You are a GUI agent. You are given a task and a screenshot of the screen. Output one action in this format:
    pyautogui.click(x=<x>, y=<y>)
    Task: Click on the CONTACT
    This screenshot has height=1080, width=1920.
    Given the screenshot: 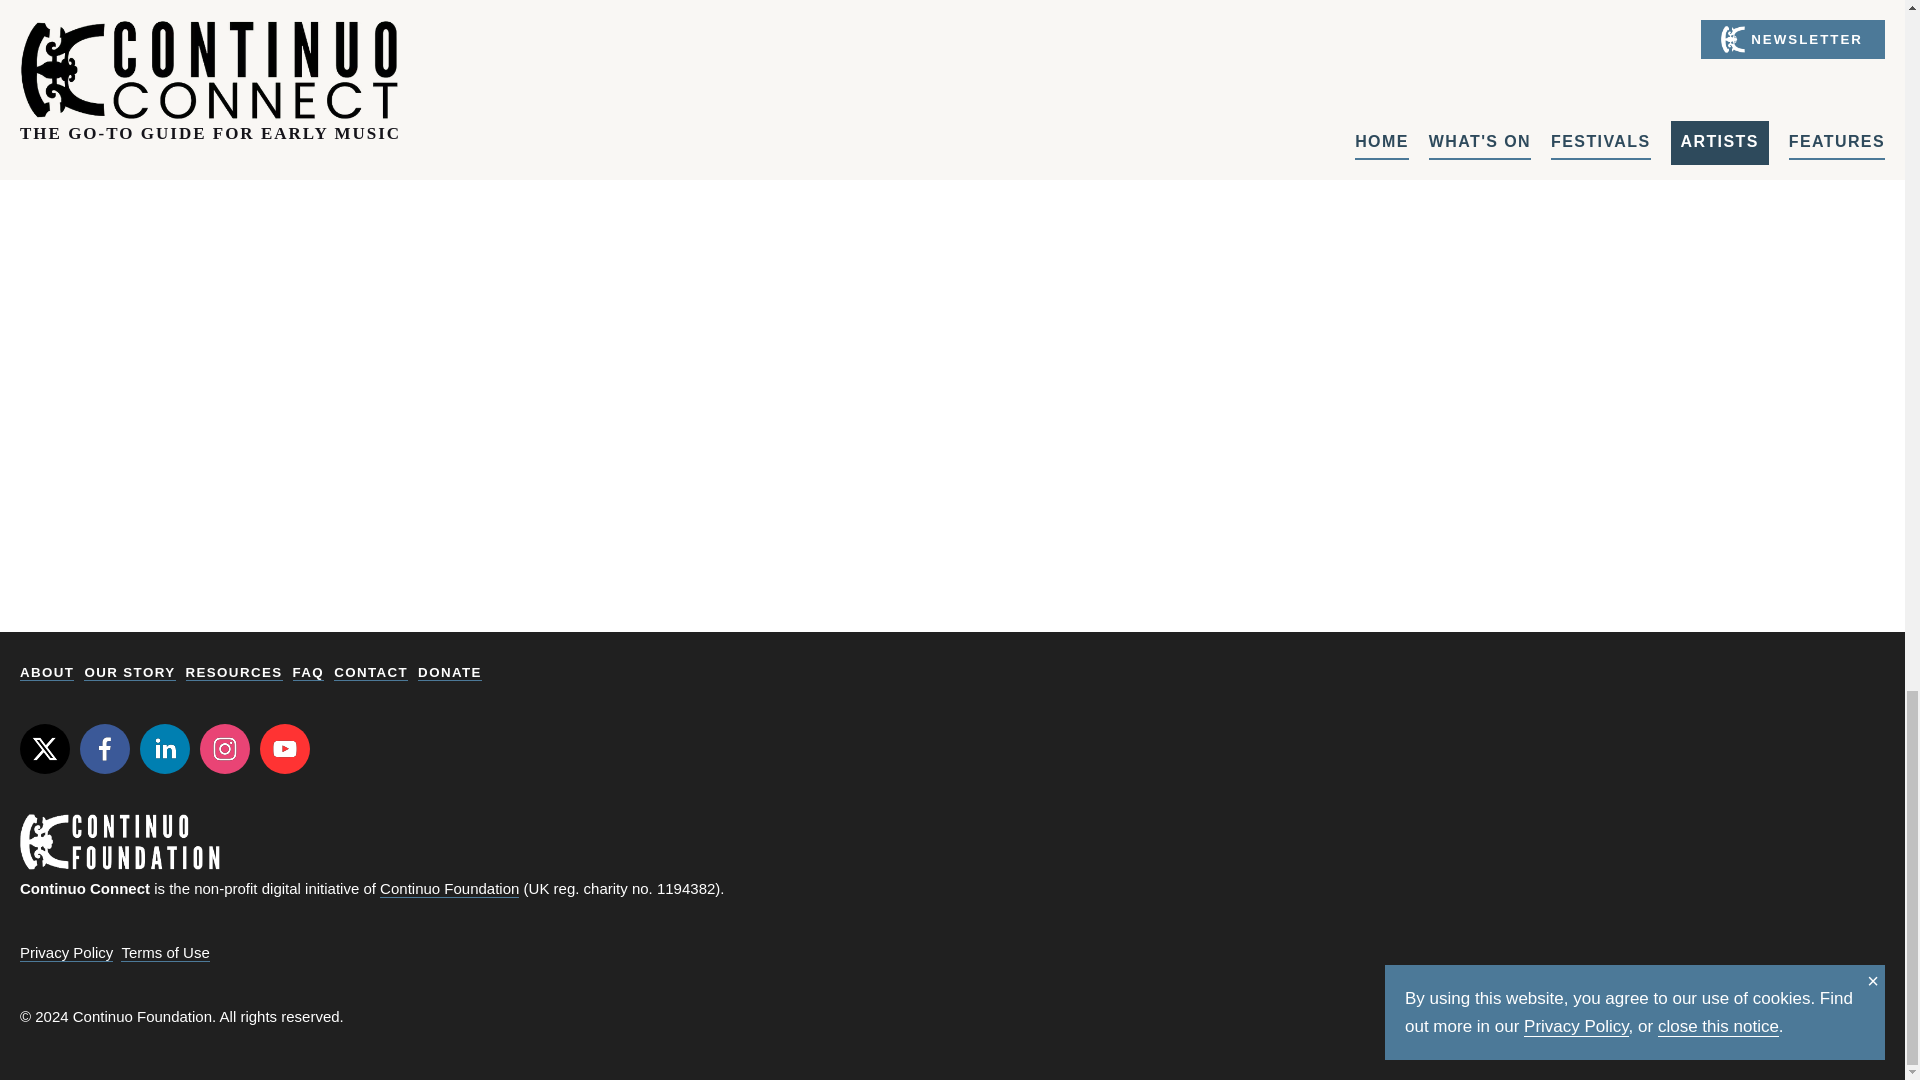 What is the action you would take?
    pyautogui.click(x=370, y=673)
    